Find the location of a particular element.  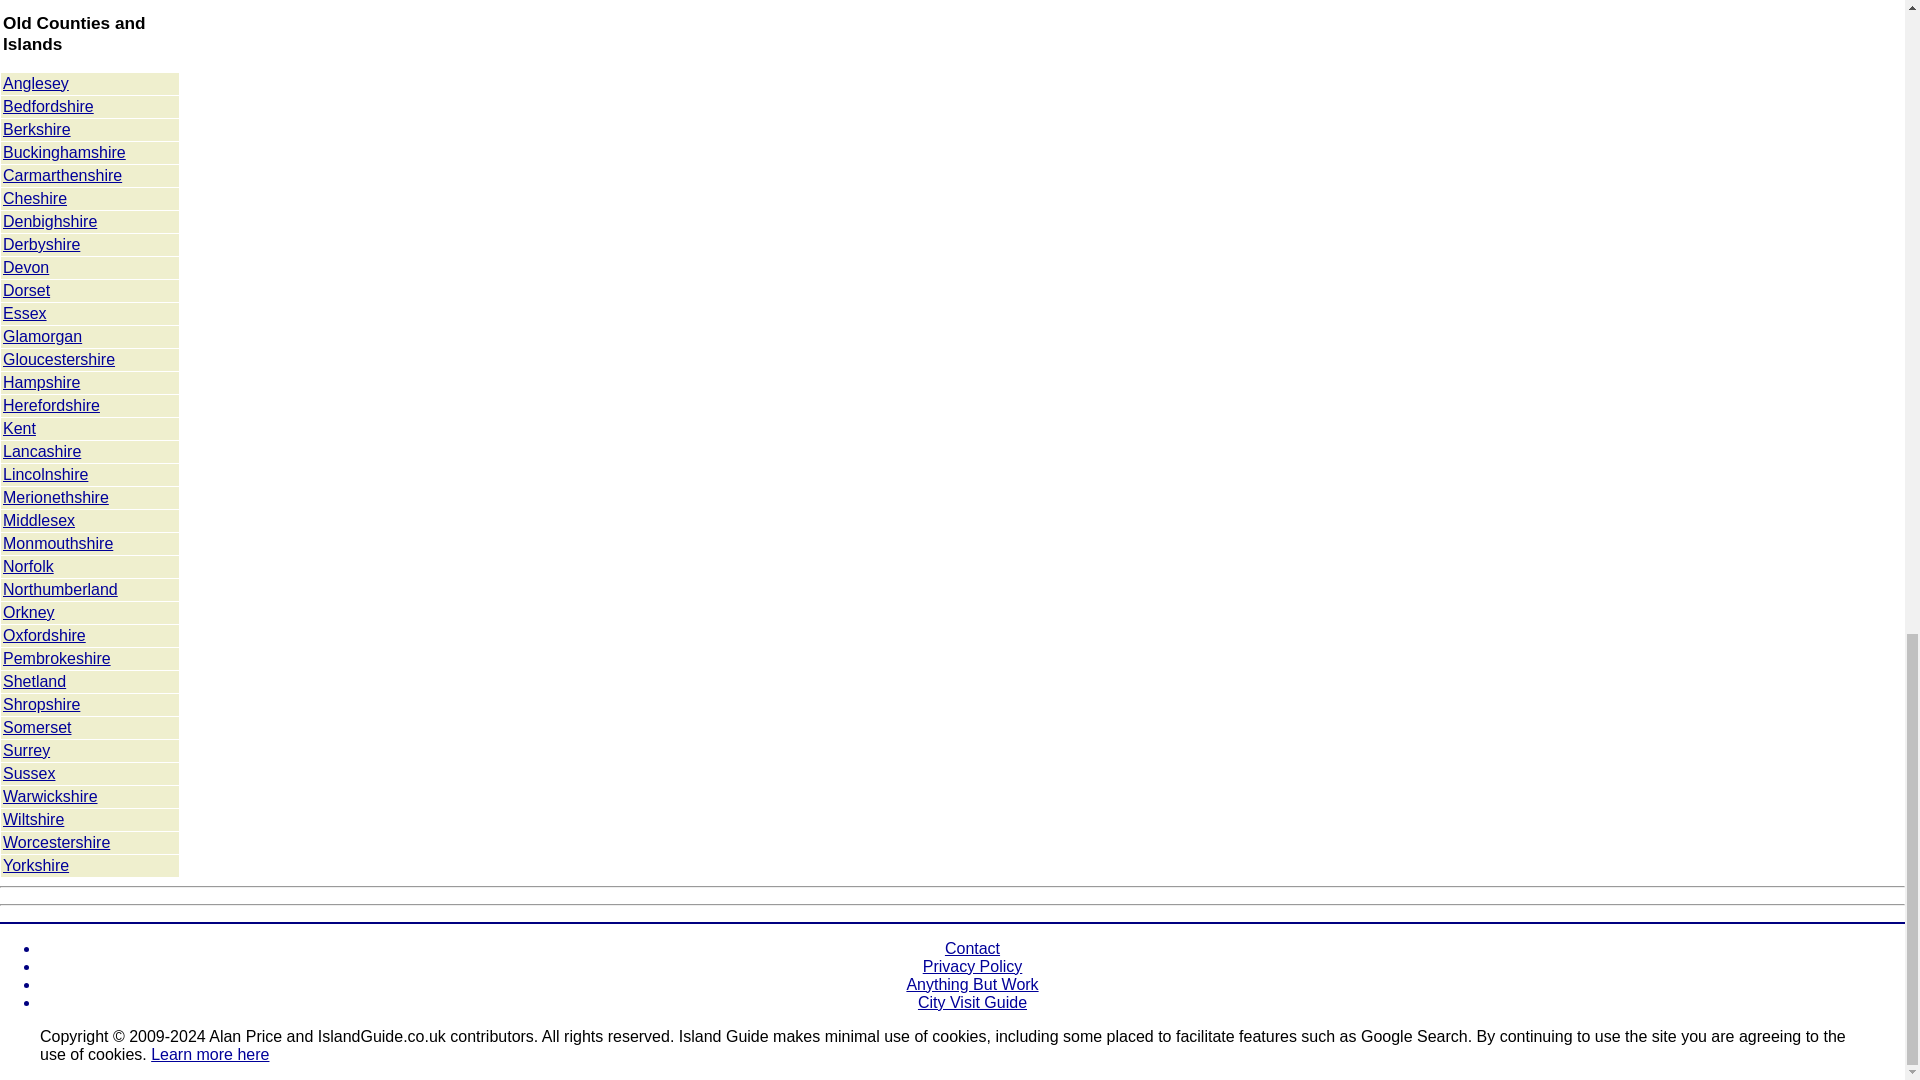

Middlesex is located at coordinates (38, 520).